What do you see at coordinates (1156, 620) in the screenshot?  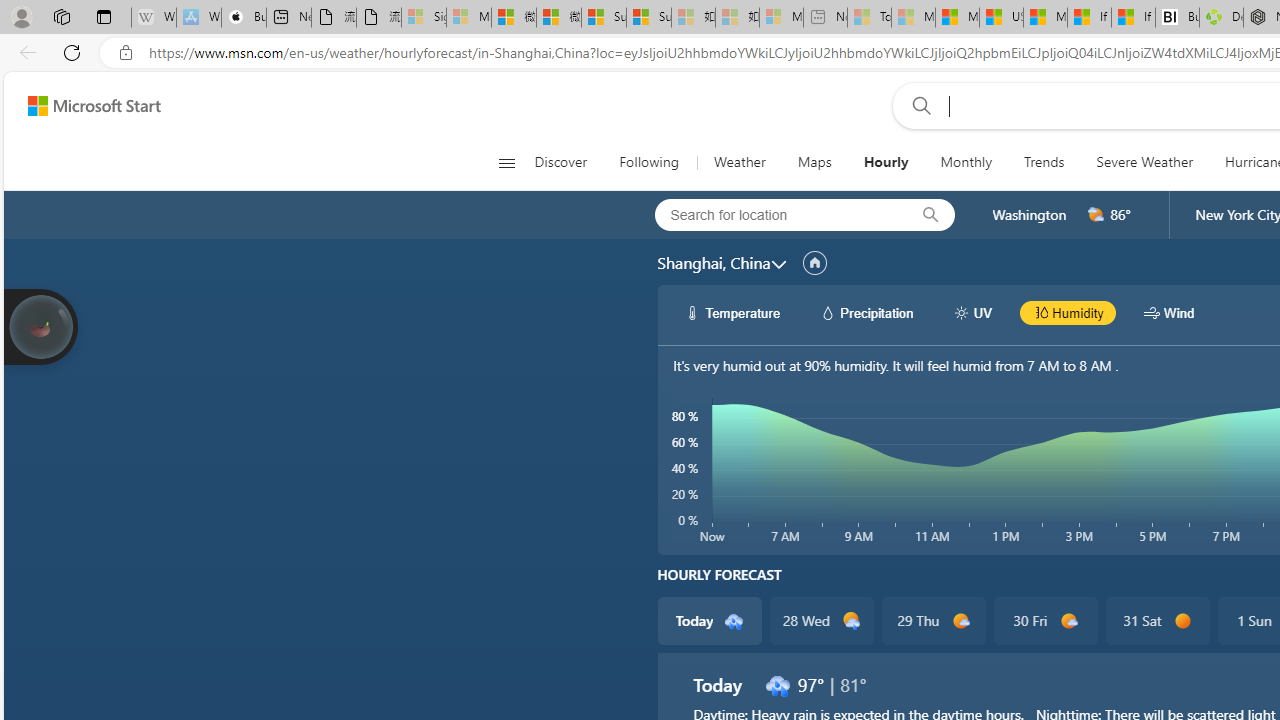 I see `31 Sat d0000` at bounding box center [1156, 620].